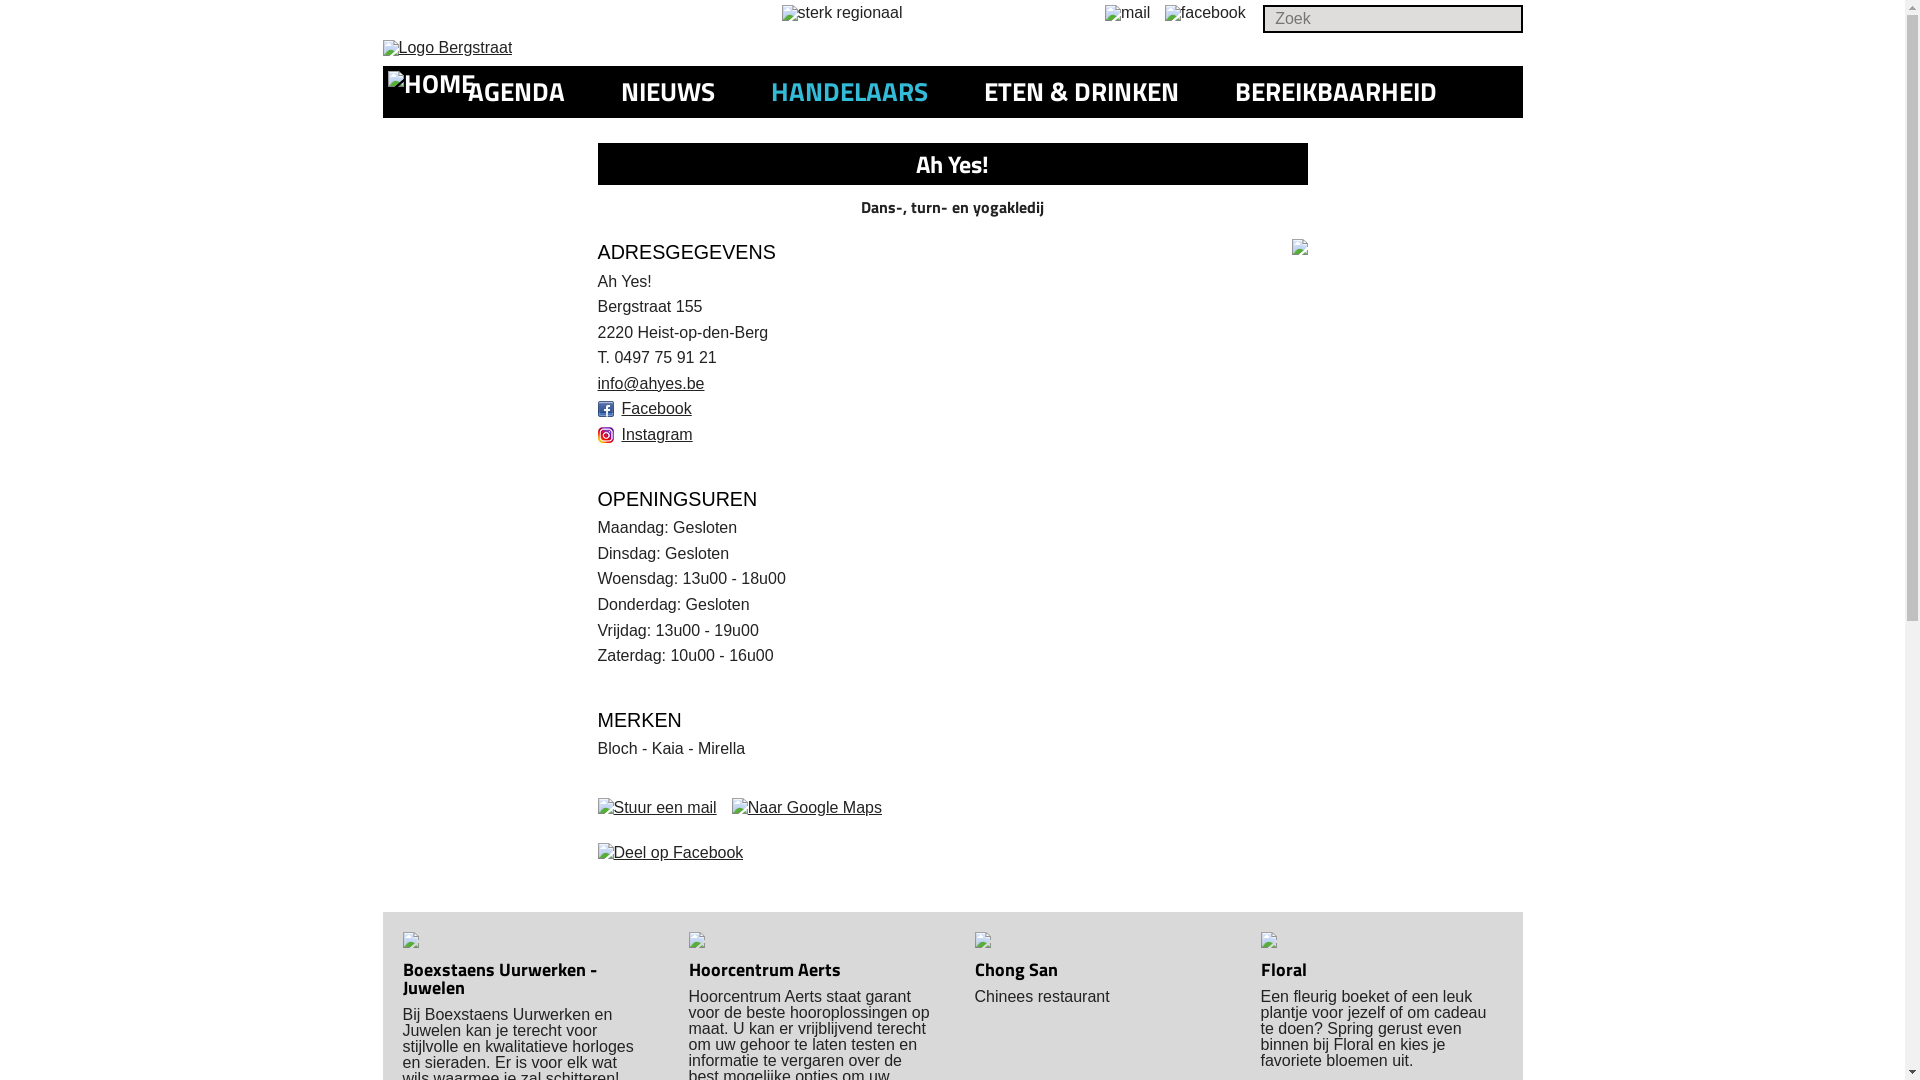 The image size is (1920, 1080). What do you see at coordinates (850, 92) in the screenshot?
I see `HANDELAARS` at bounding box center [850, 92].